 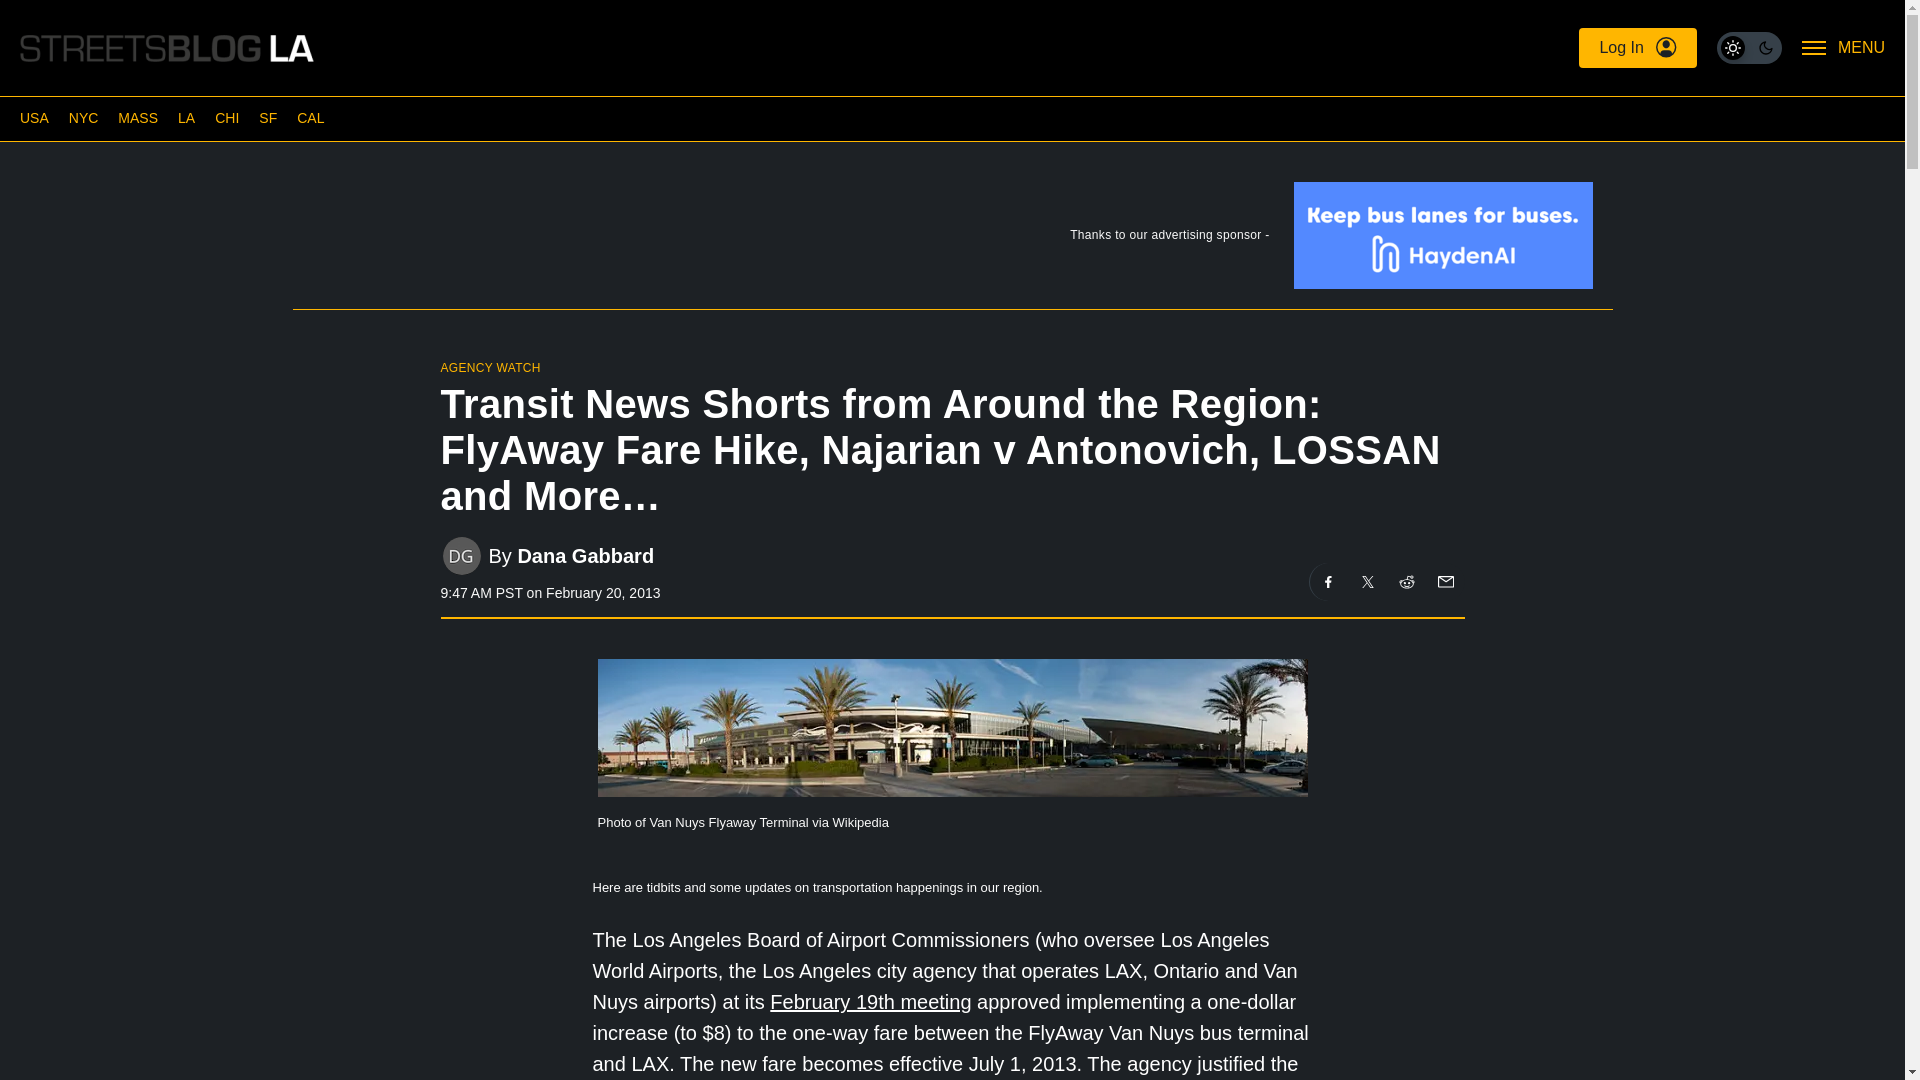 I want to click on Log In, so click(x=1636, y=48).